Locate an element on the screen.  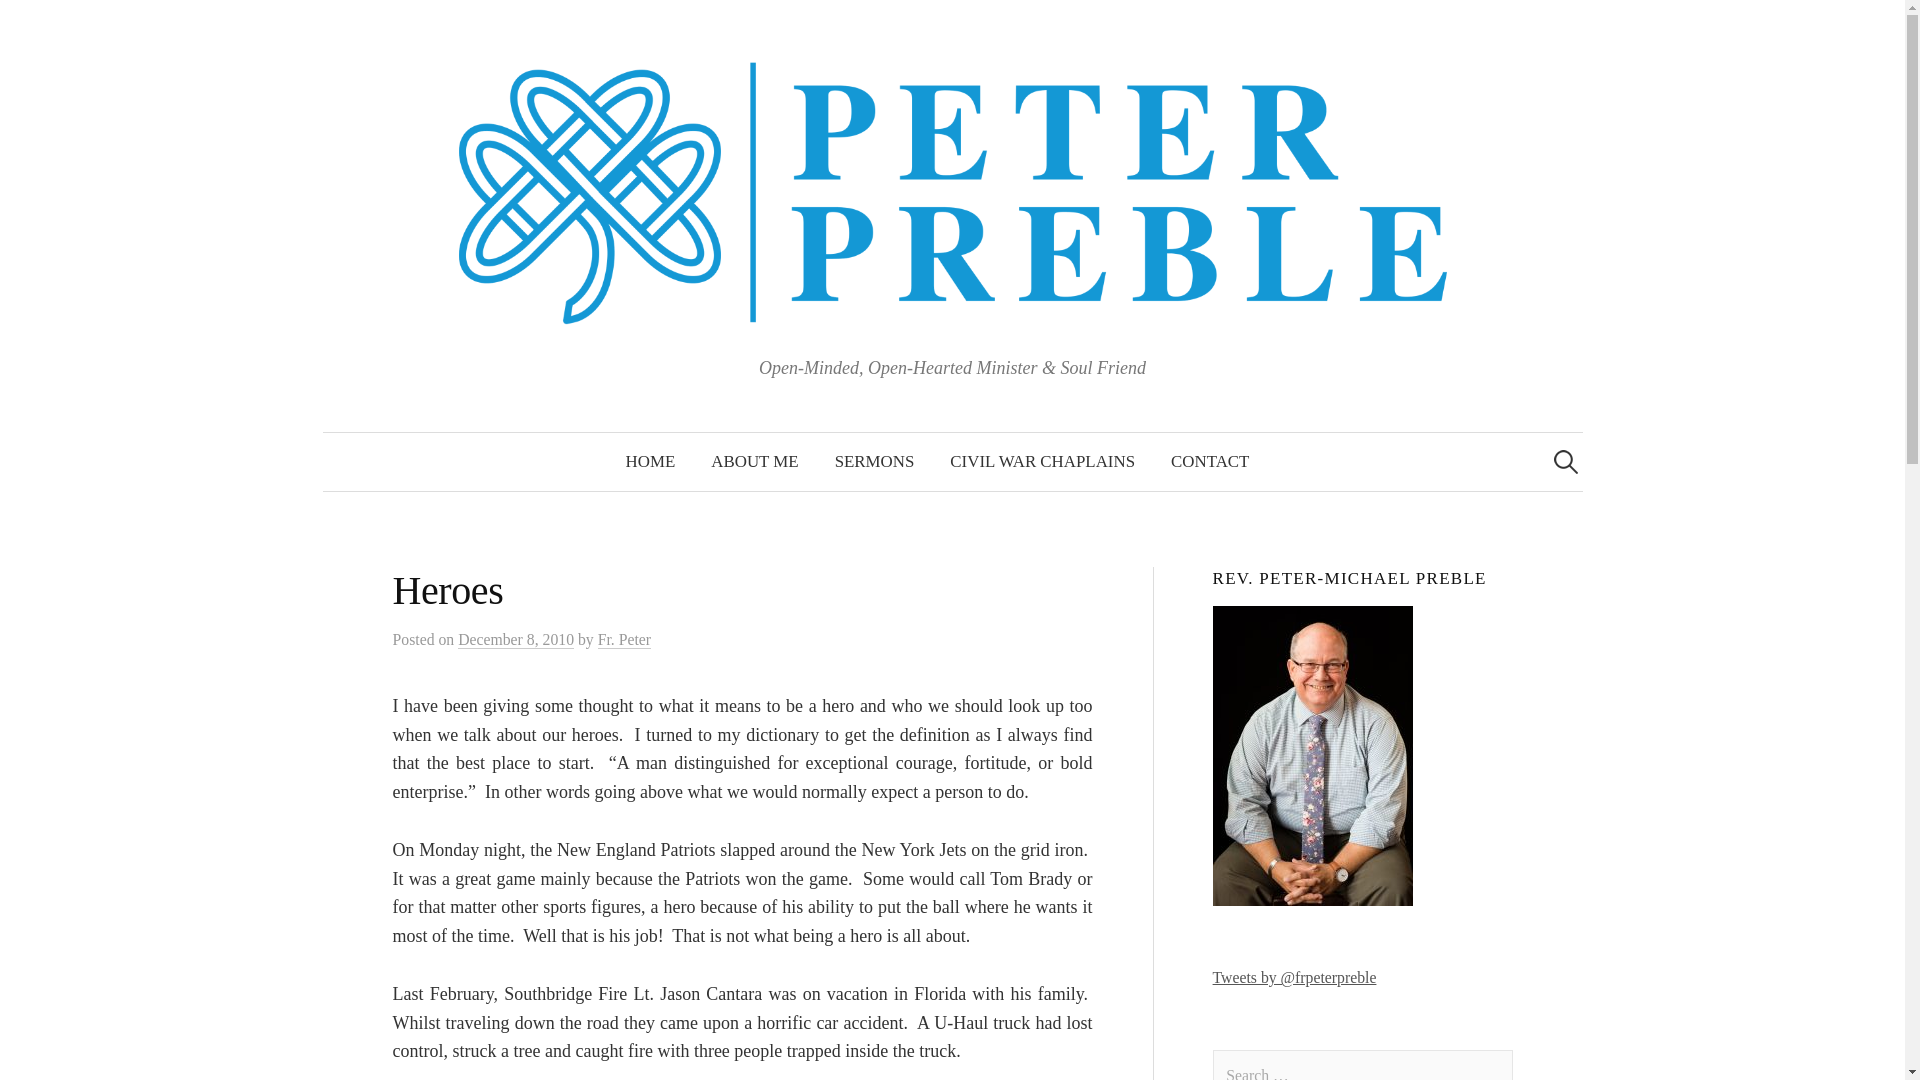
Fr. Peter is located at coordinates (624, 640).